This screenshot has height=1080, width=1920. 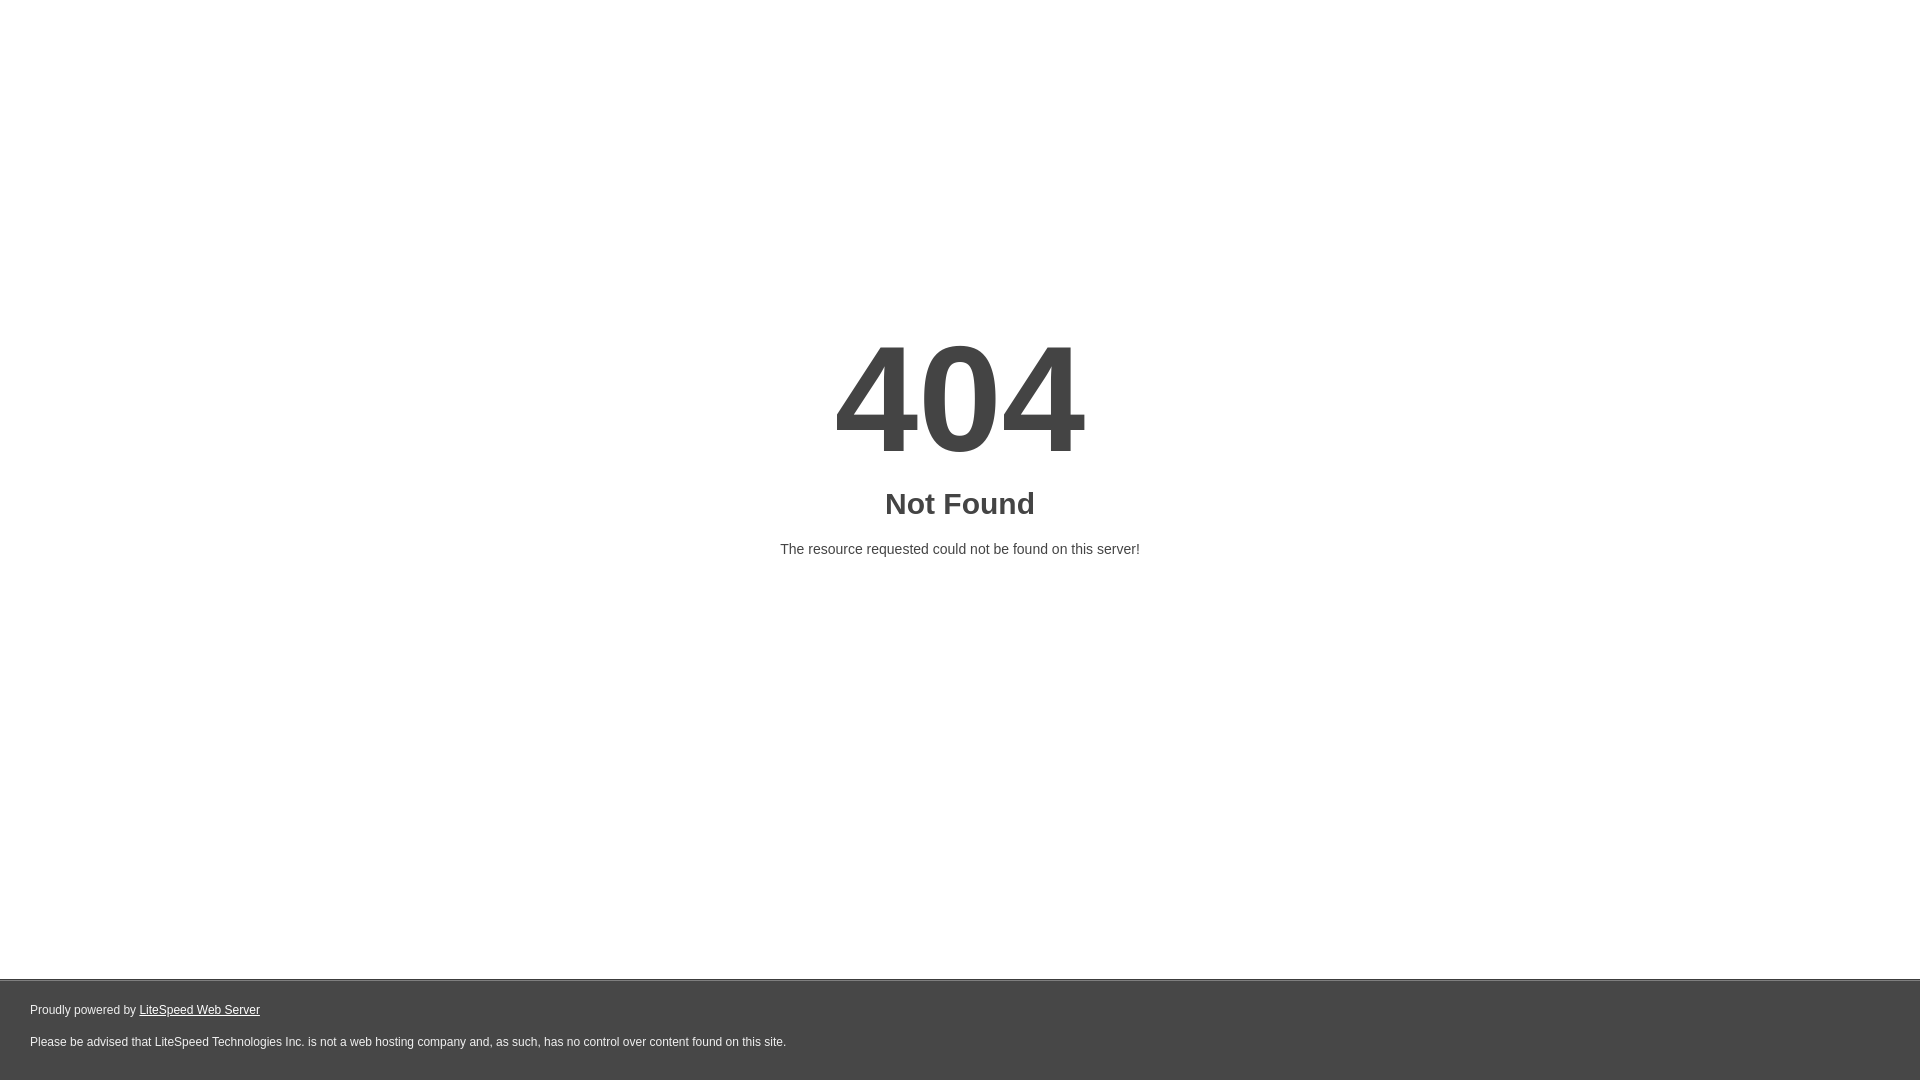 I want to click on LiteSpeed Web Server, so click(x=200, y=1010).